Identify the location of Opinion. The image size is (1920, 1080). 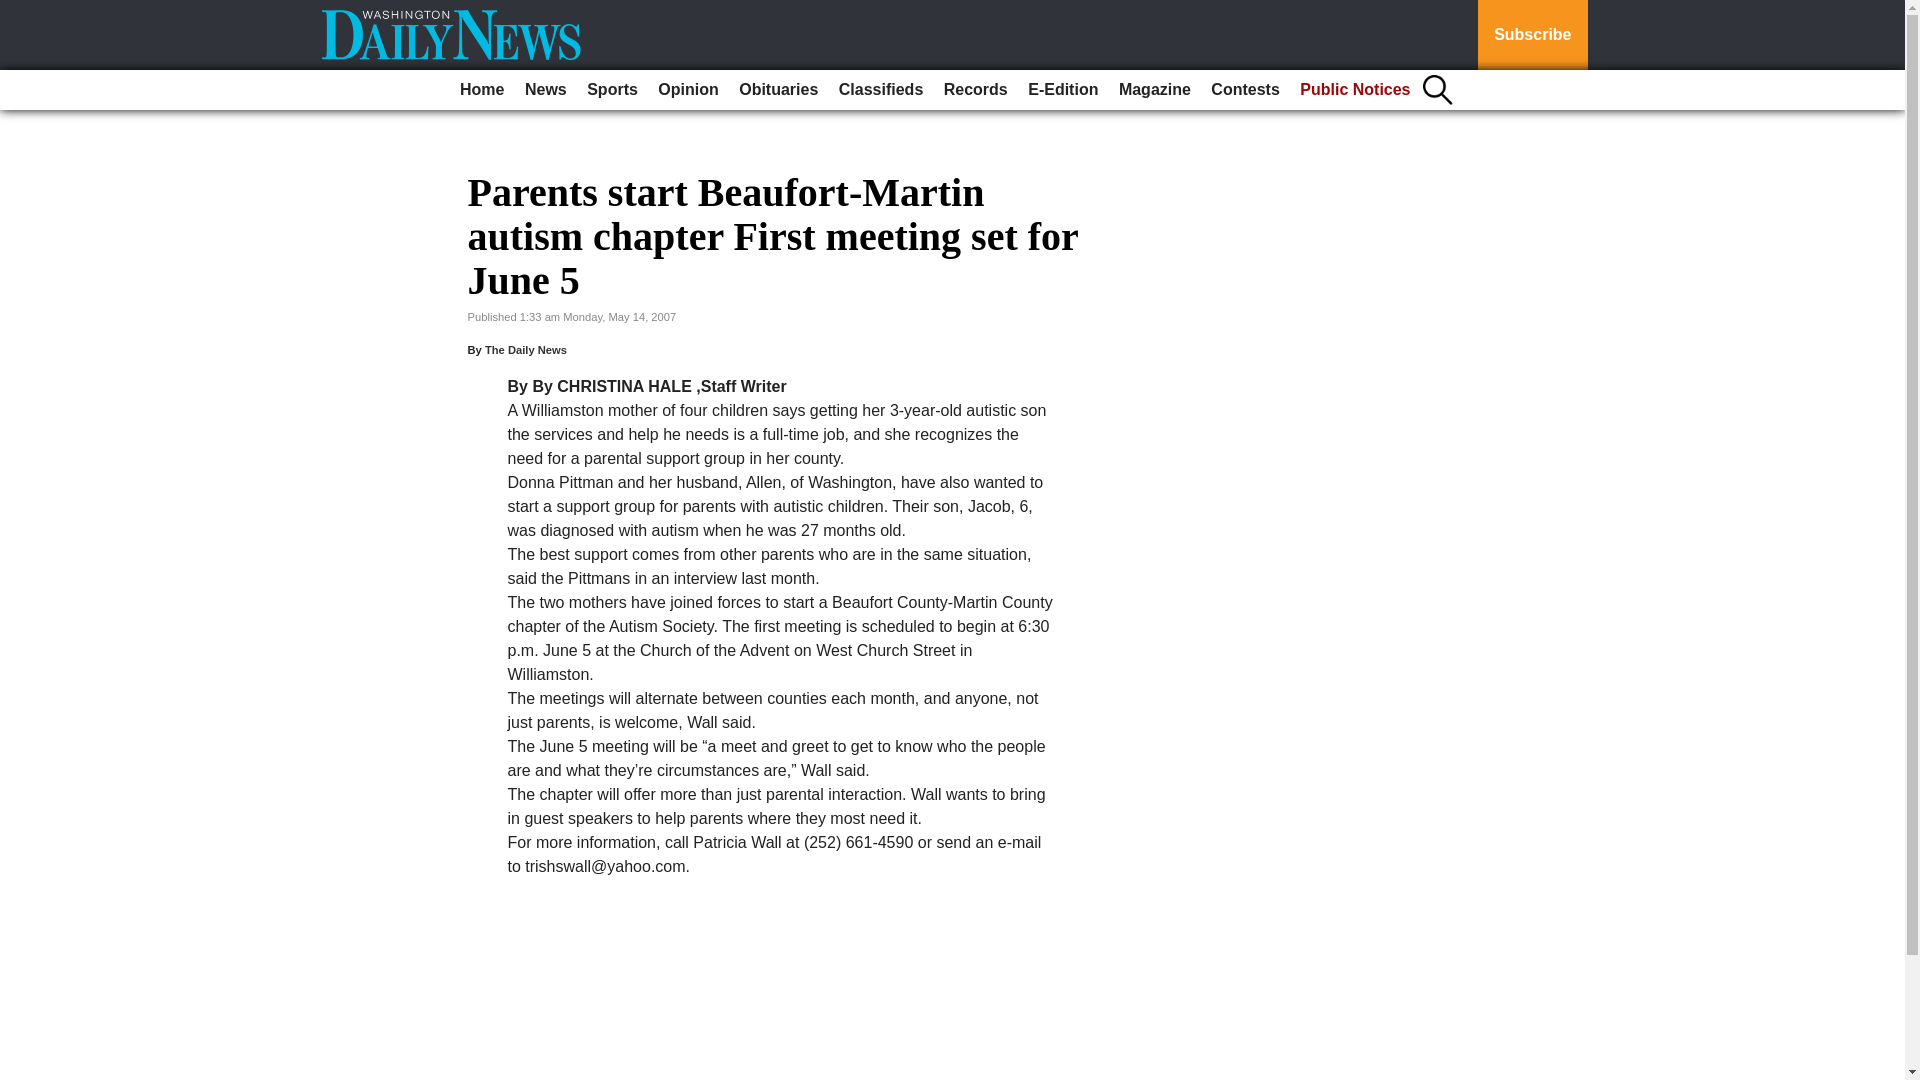
(688, 90).